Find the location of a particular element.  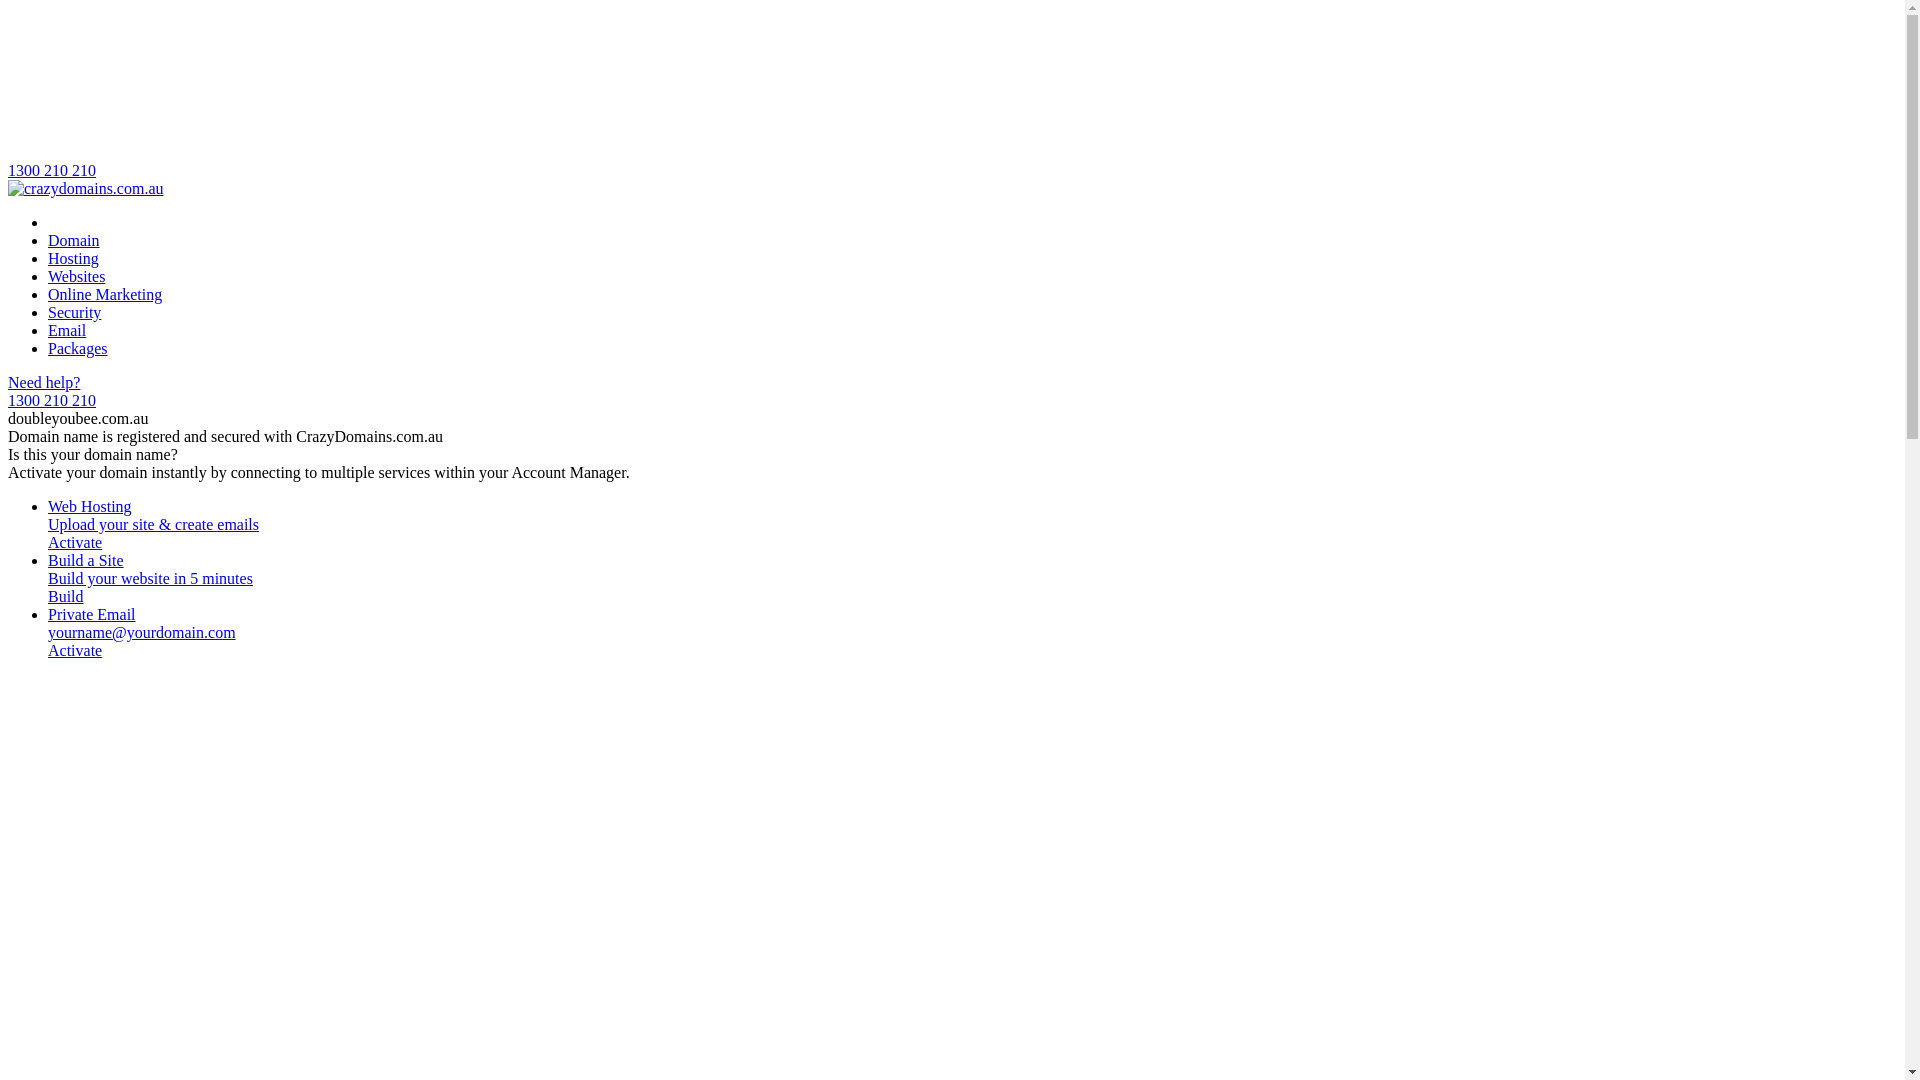

Domain is located at coordinates (74, 240).